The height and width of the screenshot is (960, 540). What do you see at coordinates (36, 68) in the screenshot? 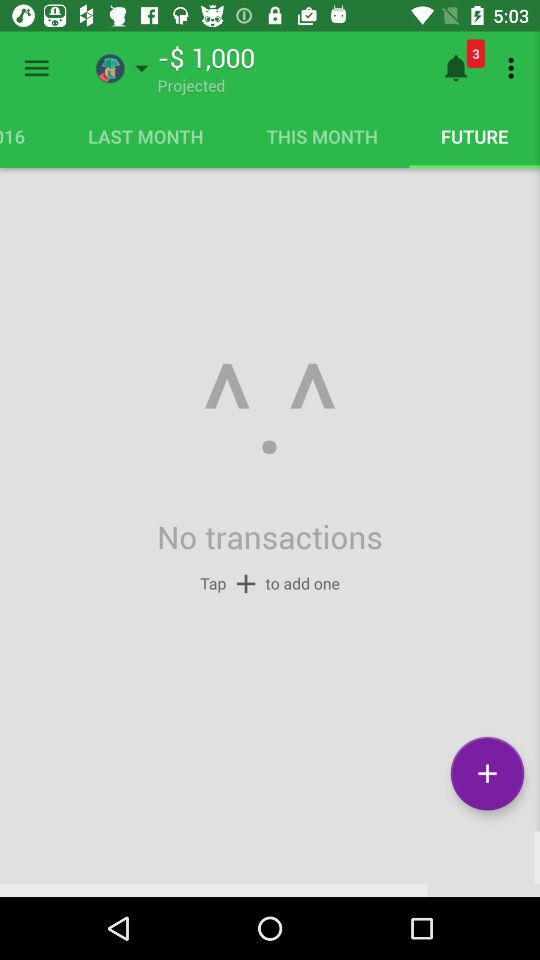
I see `menu` at bounding box center [36, 68].